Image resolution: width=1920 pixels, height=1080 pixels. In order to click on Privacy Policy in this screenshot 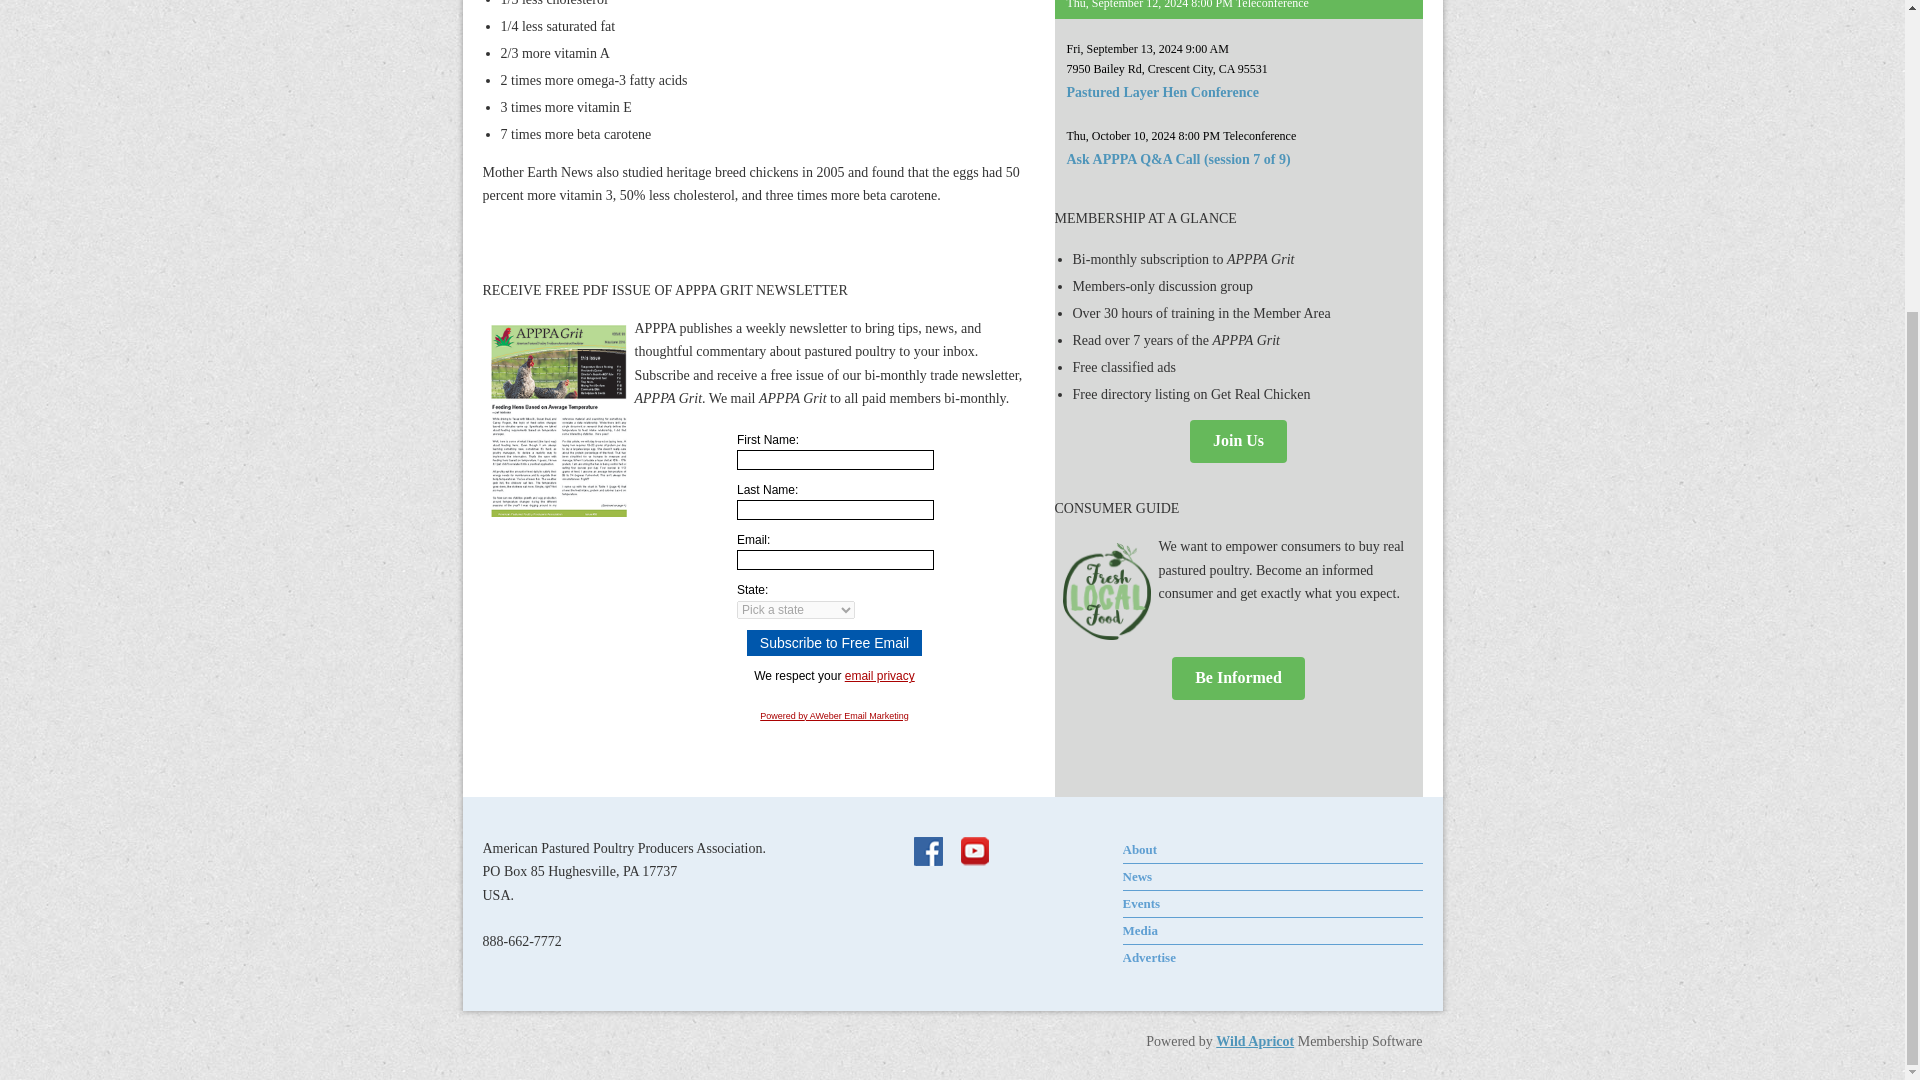, I will do `click(880, 675)`.